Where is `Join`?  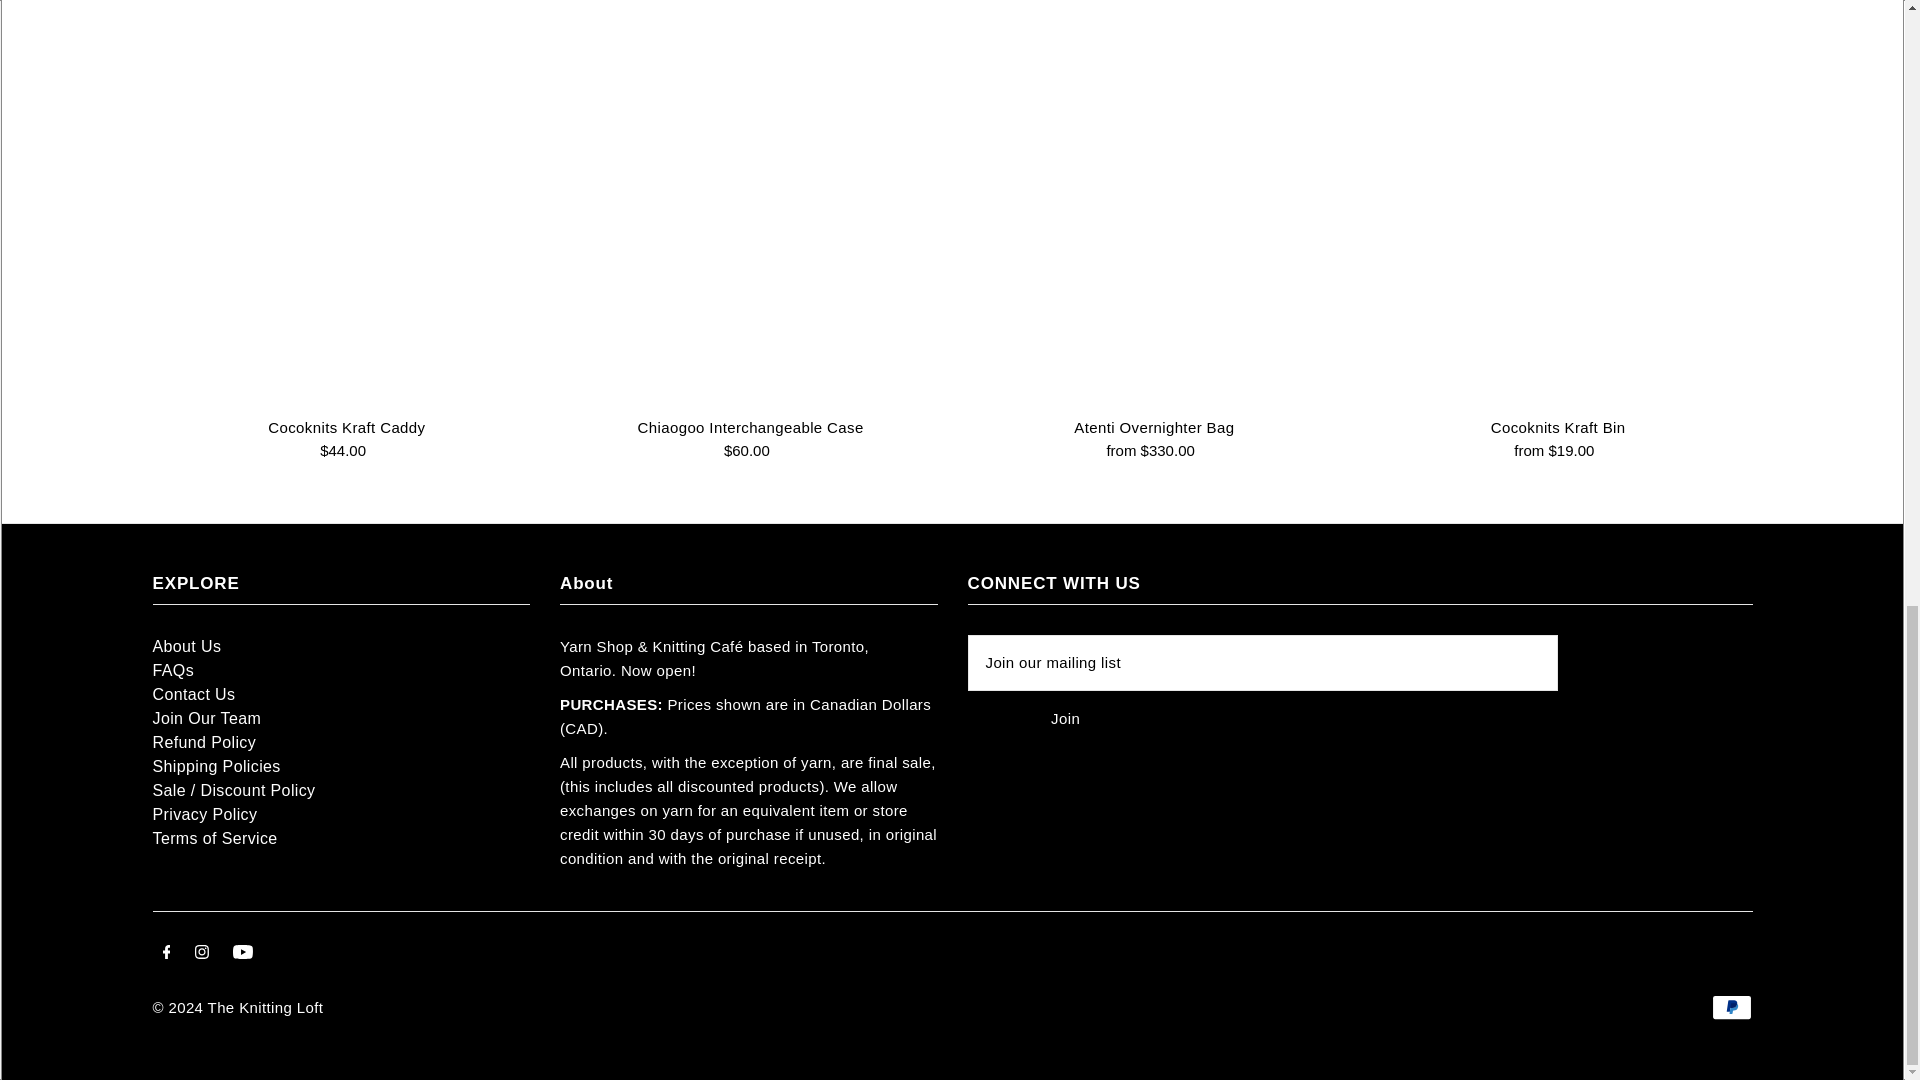 Join is located at coordinates (1065, 718).